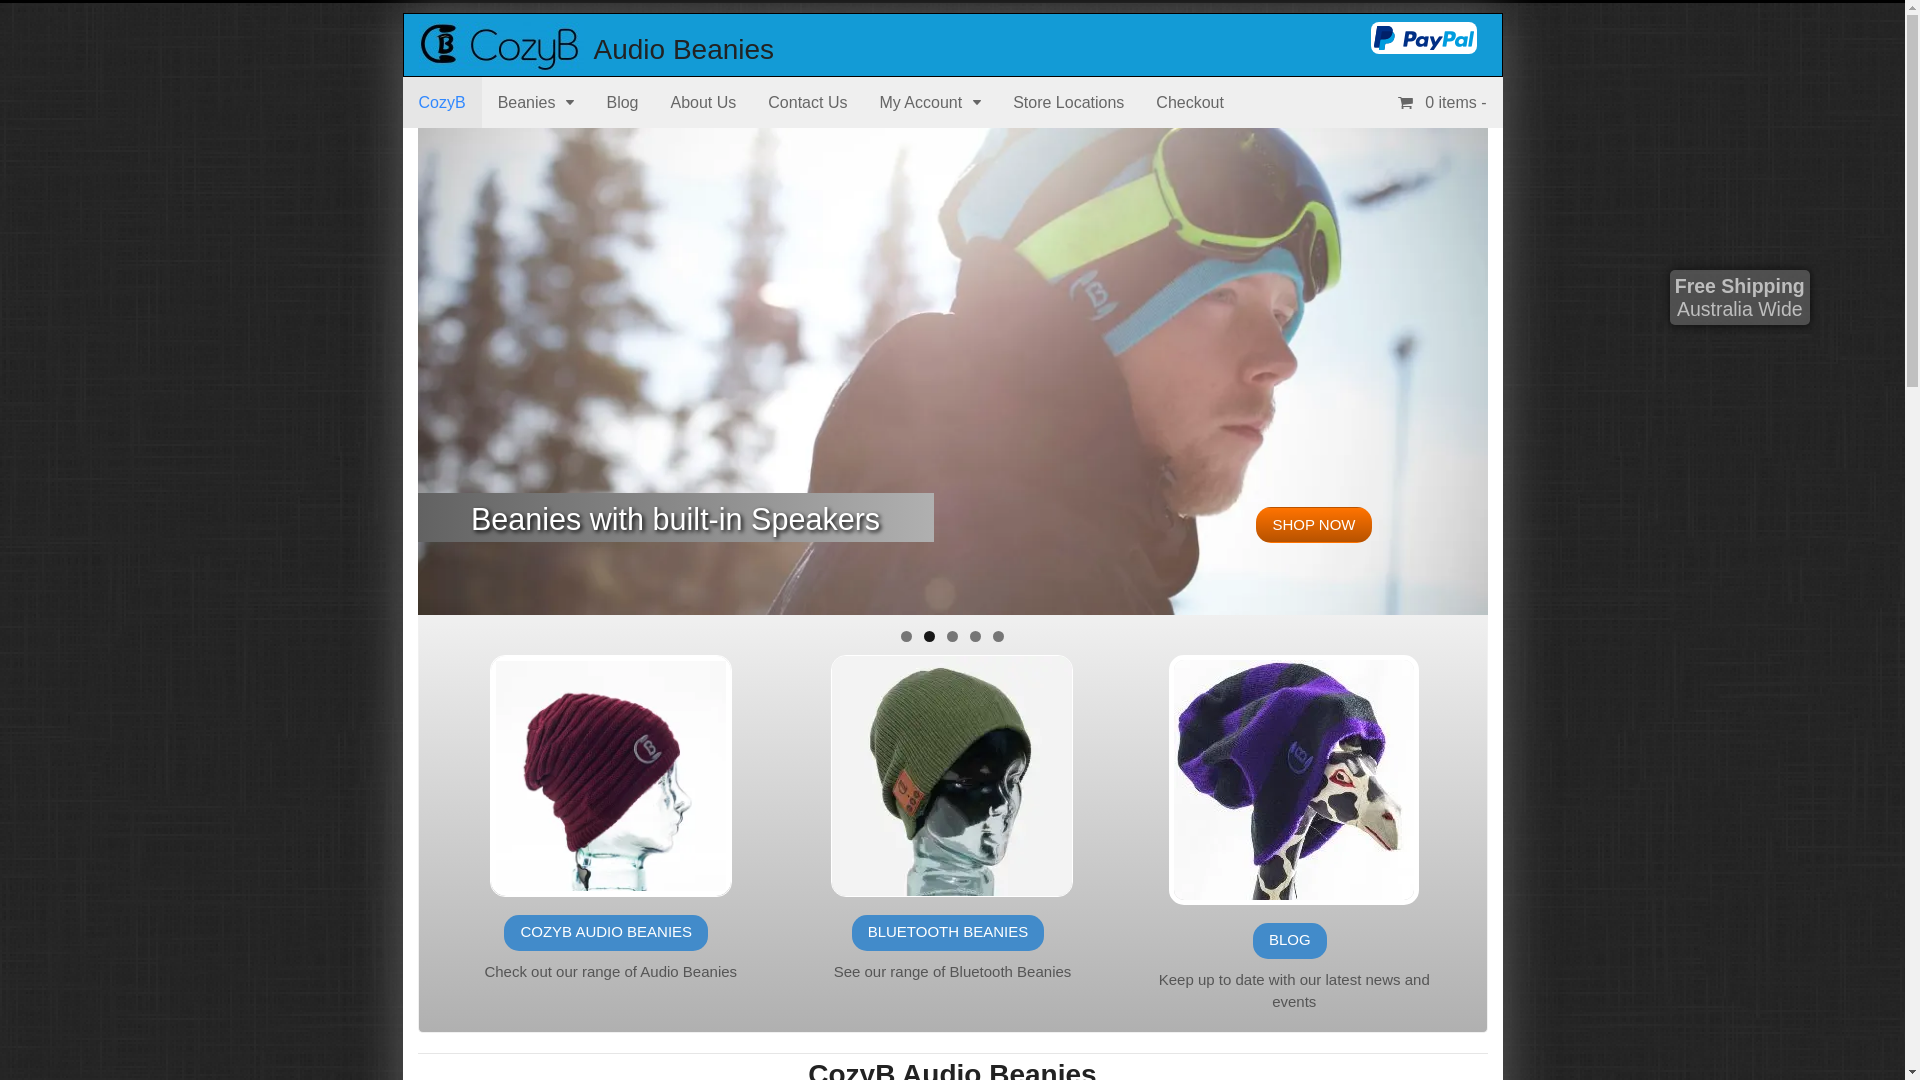 This screenshot has width=1920, height=1080. Describe the element at coordinates (703, 102) in the screenshot. I see `About Us` at that location.